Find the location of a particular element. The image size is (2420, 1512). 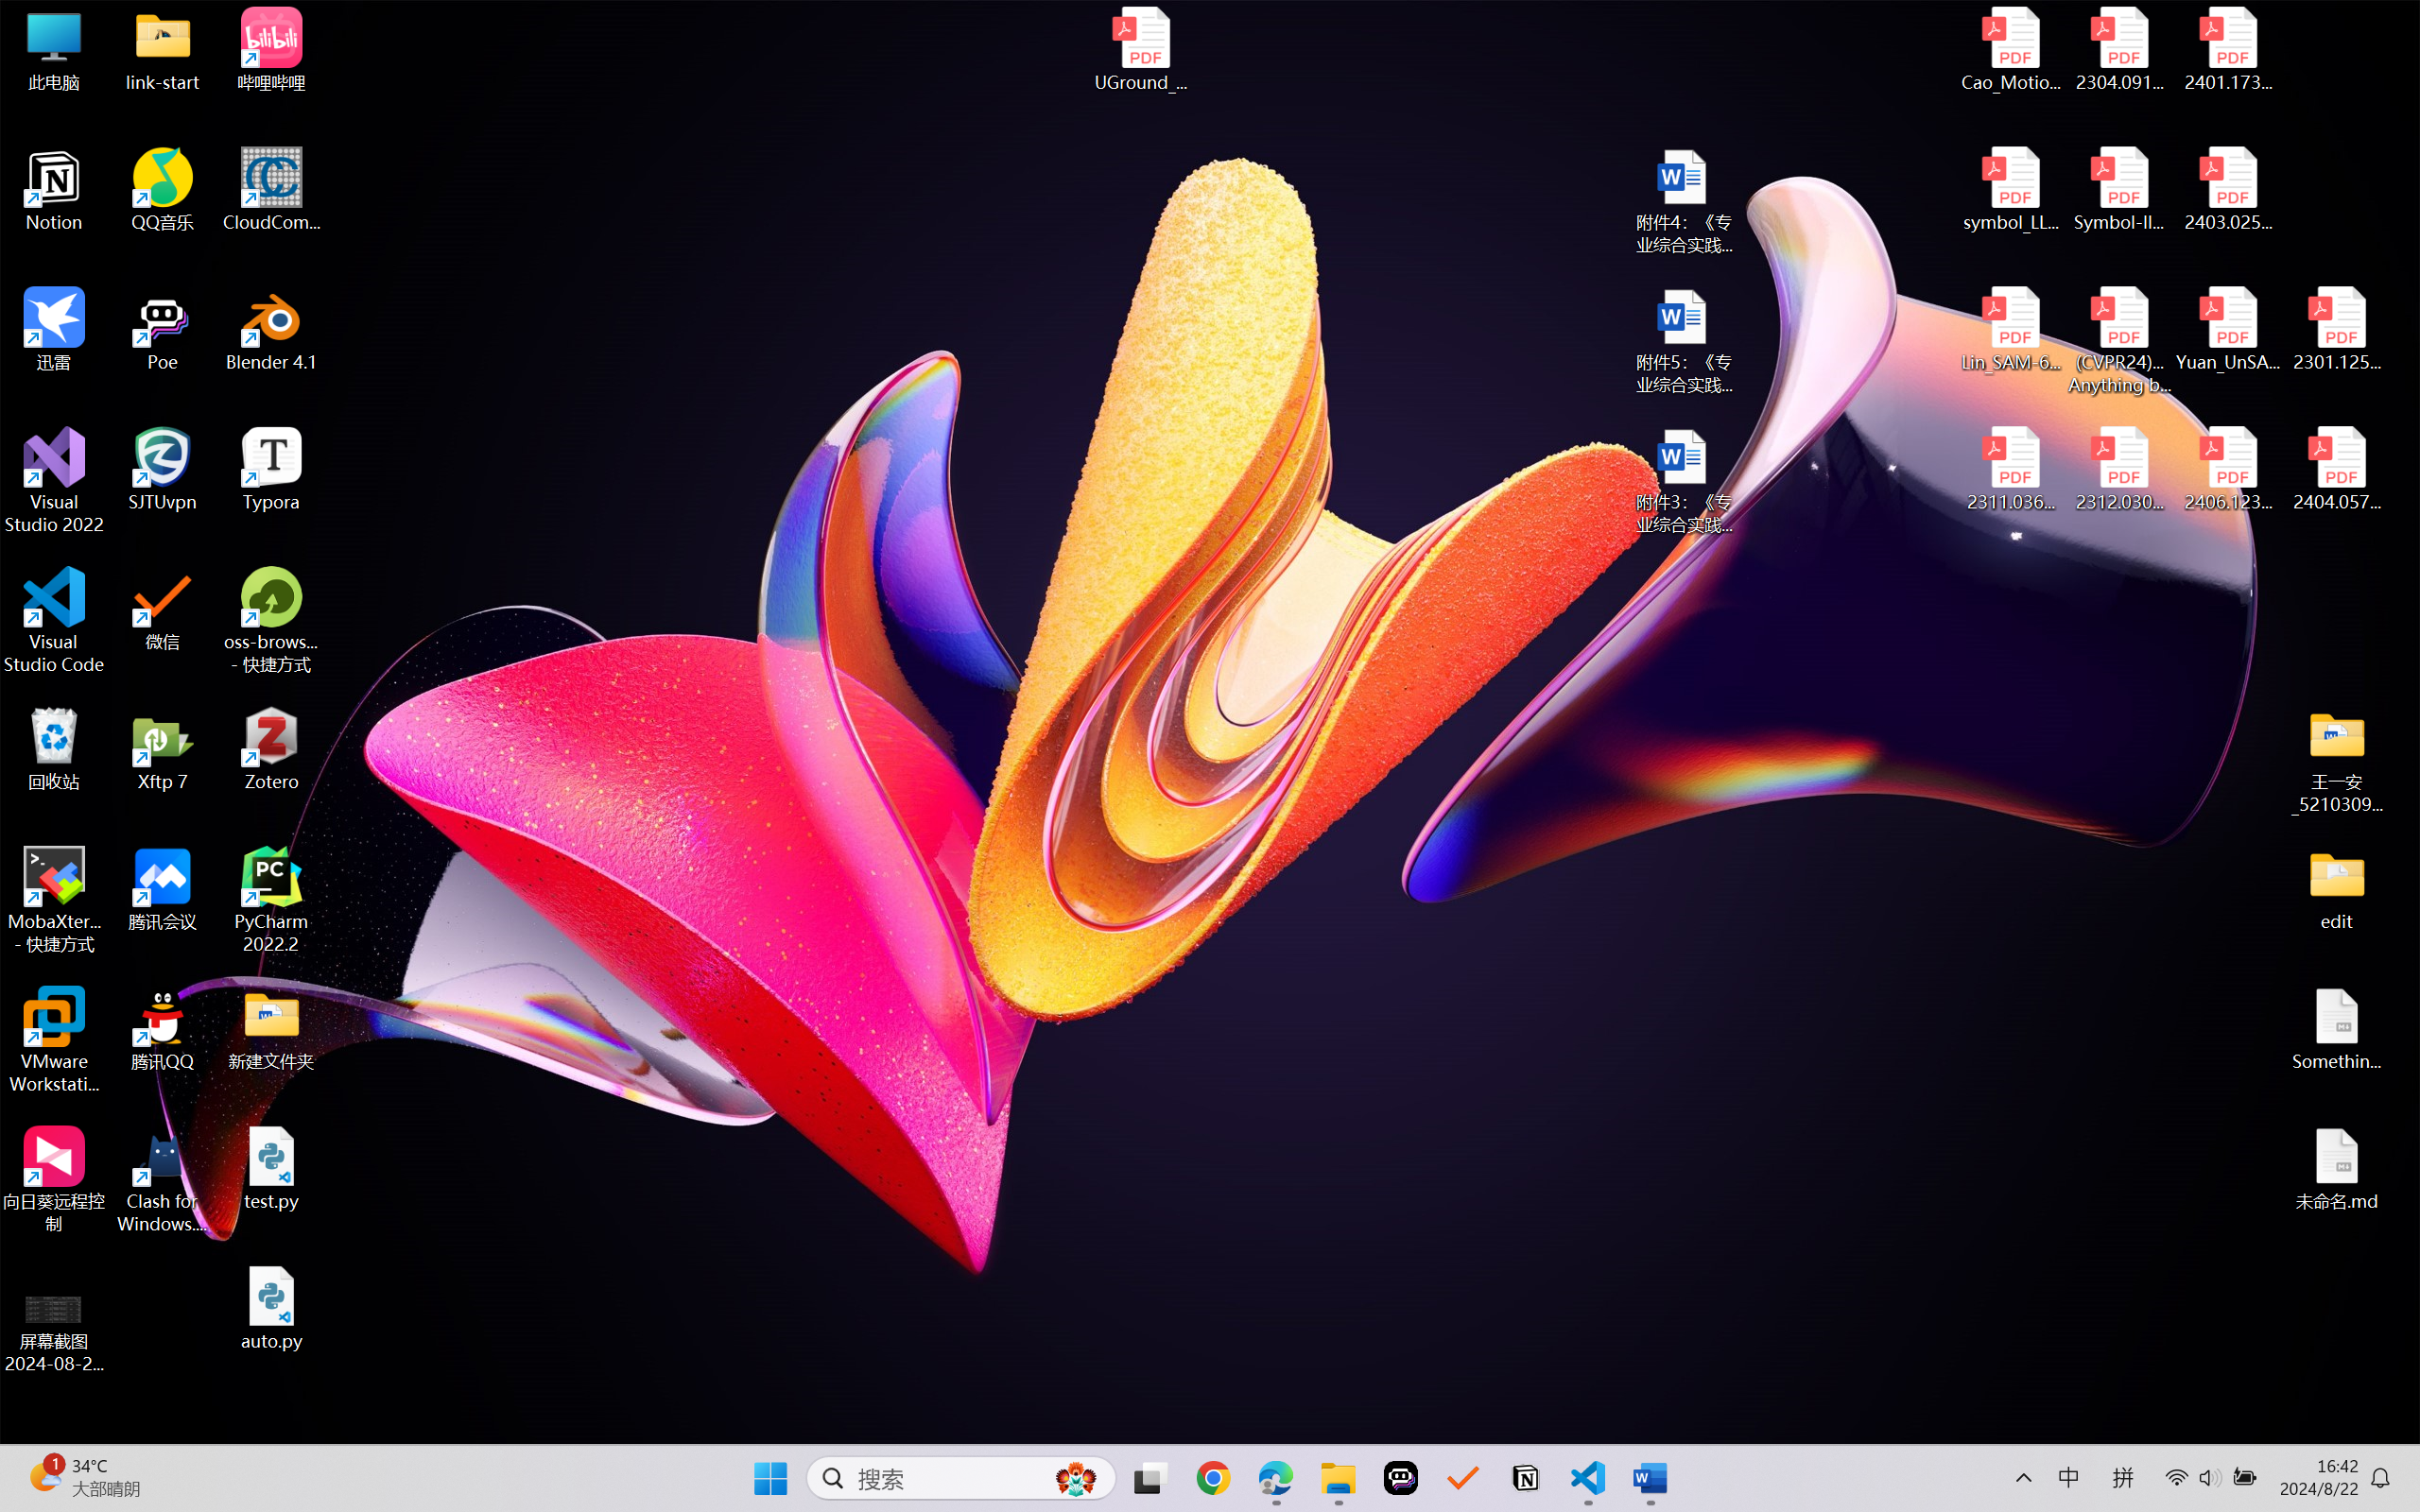

Blender 4.1 is located at coordinates (272, 329).